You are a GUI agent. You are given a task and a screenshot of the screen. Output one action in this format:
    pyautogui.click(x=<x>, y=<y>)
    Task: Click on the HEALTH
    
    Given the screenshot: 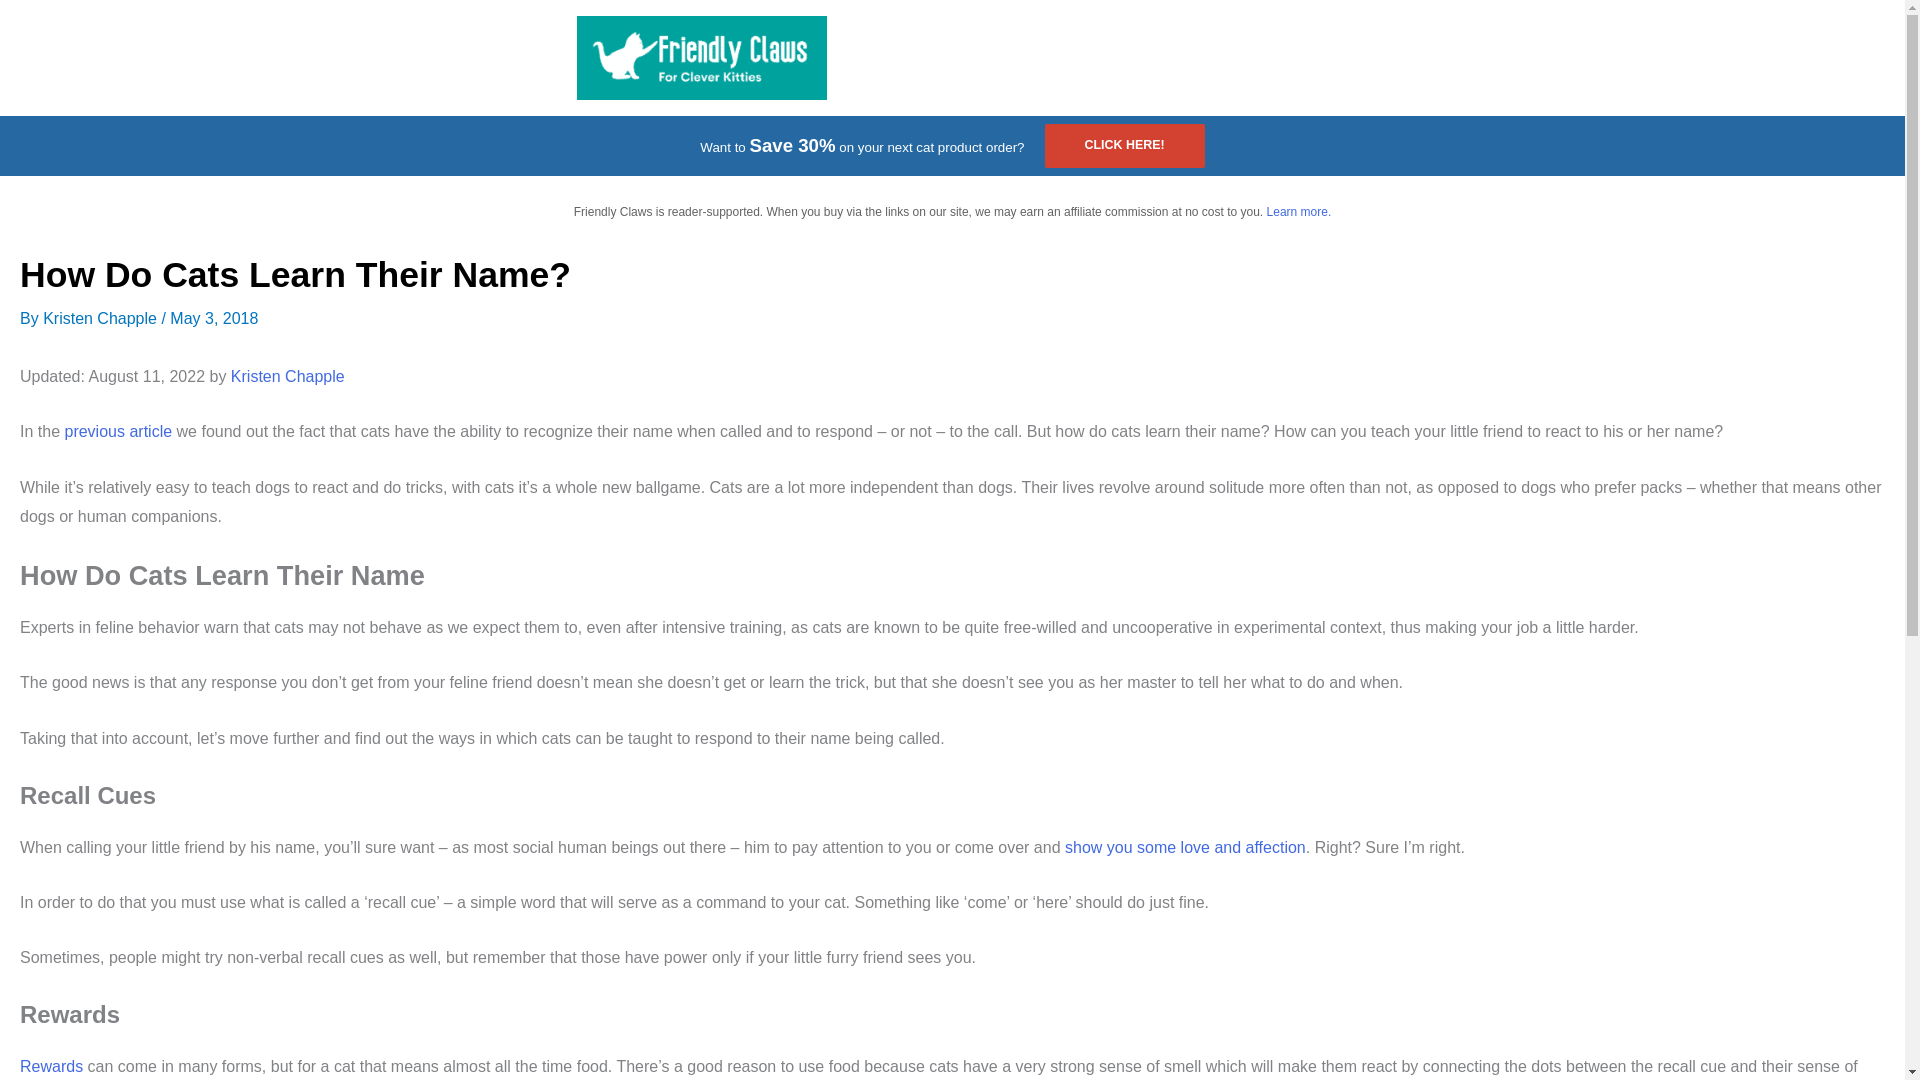 What is the action you would take?
    pyautogui.click(x=1098, y=58)
    